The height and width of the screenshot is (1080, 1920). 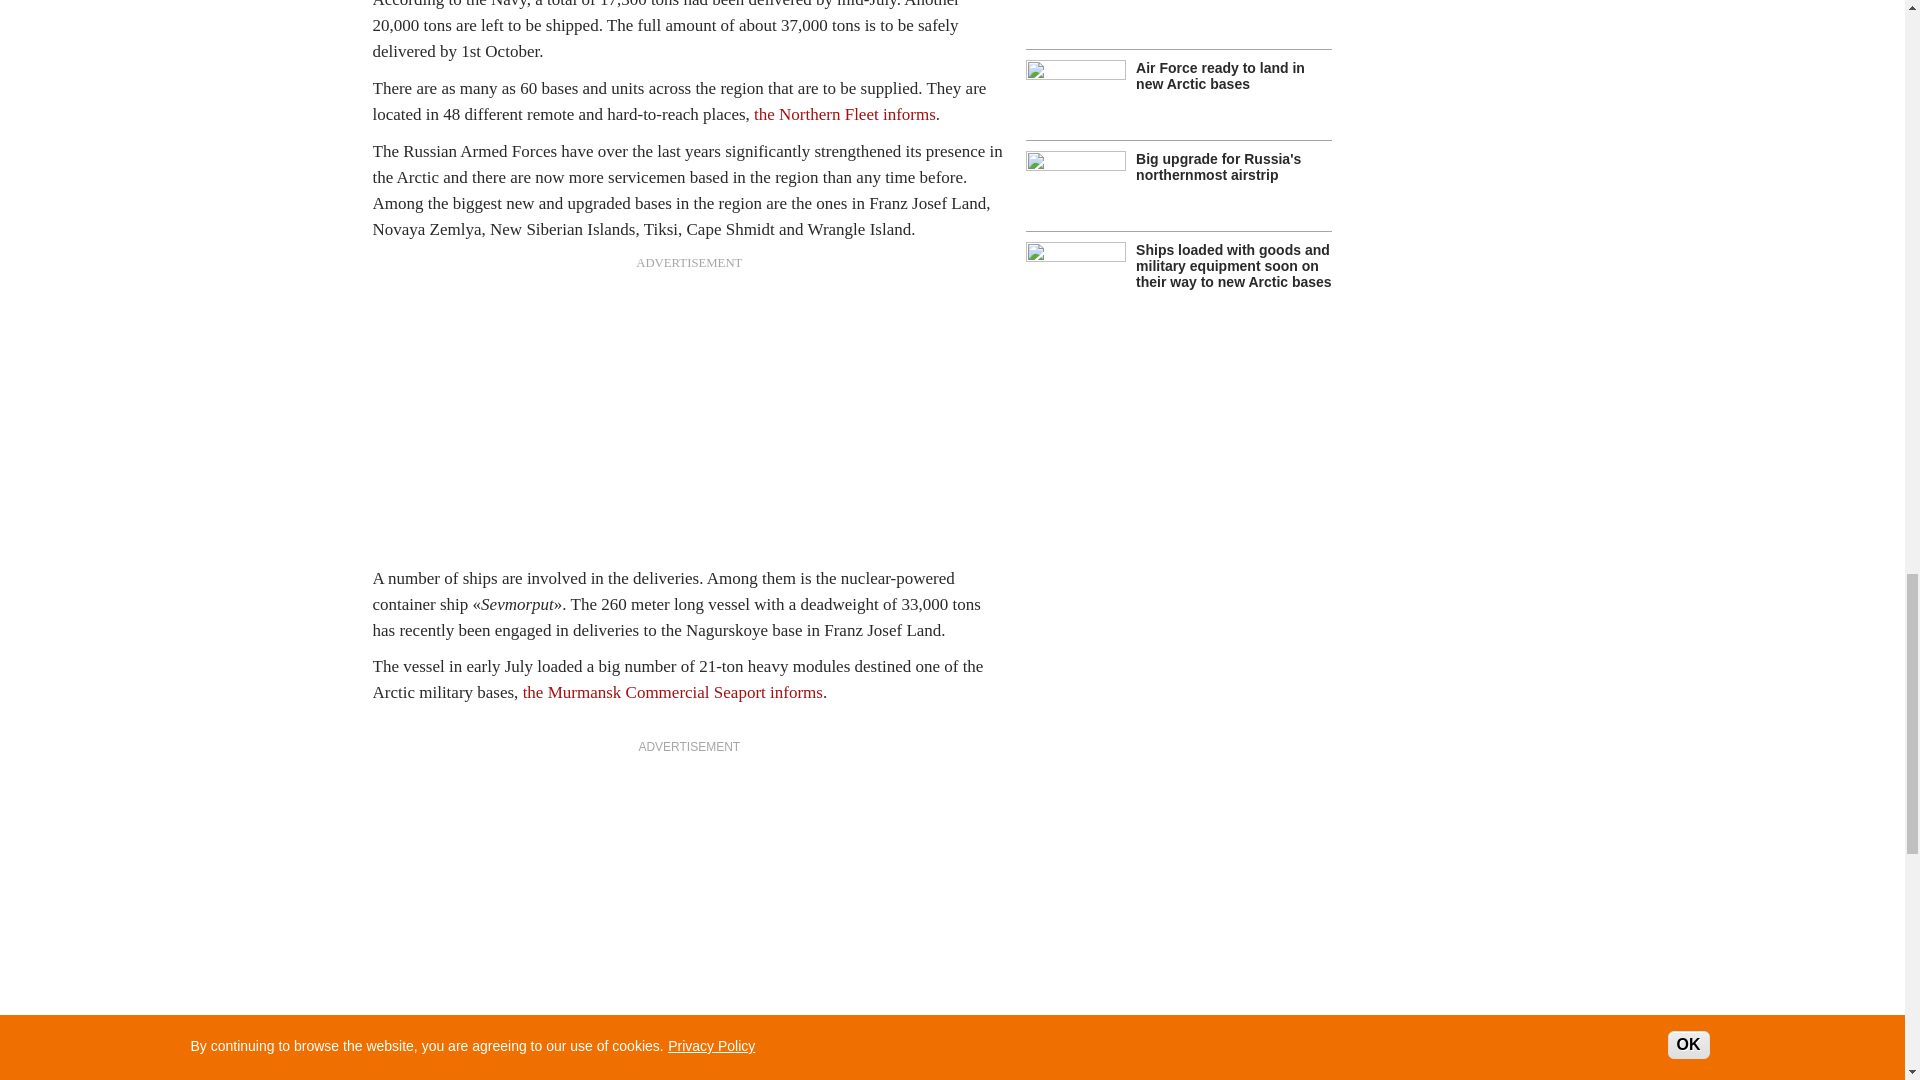 I want to click on the Murmansk Commercial Seaport informs, so click(x=672, y=692).